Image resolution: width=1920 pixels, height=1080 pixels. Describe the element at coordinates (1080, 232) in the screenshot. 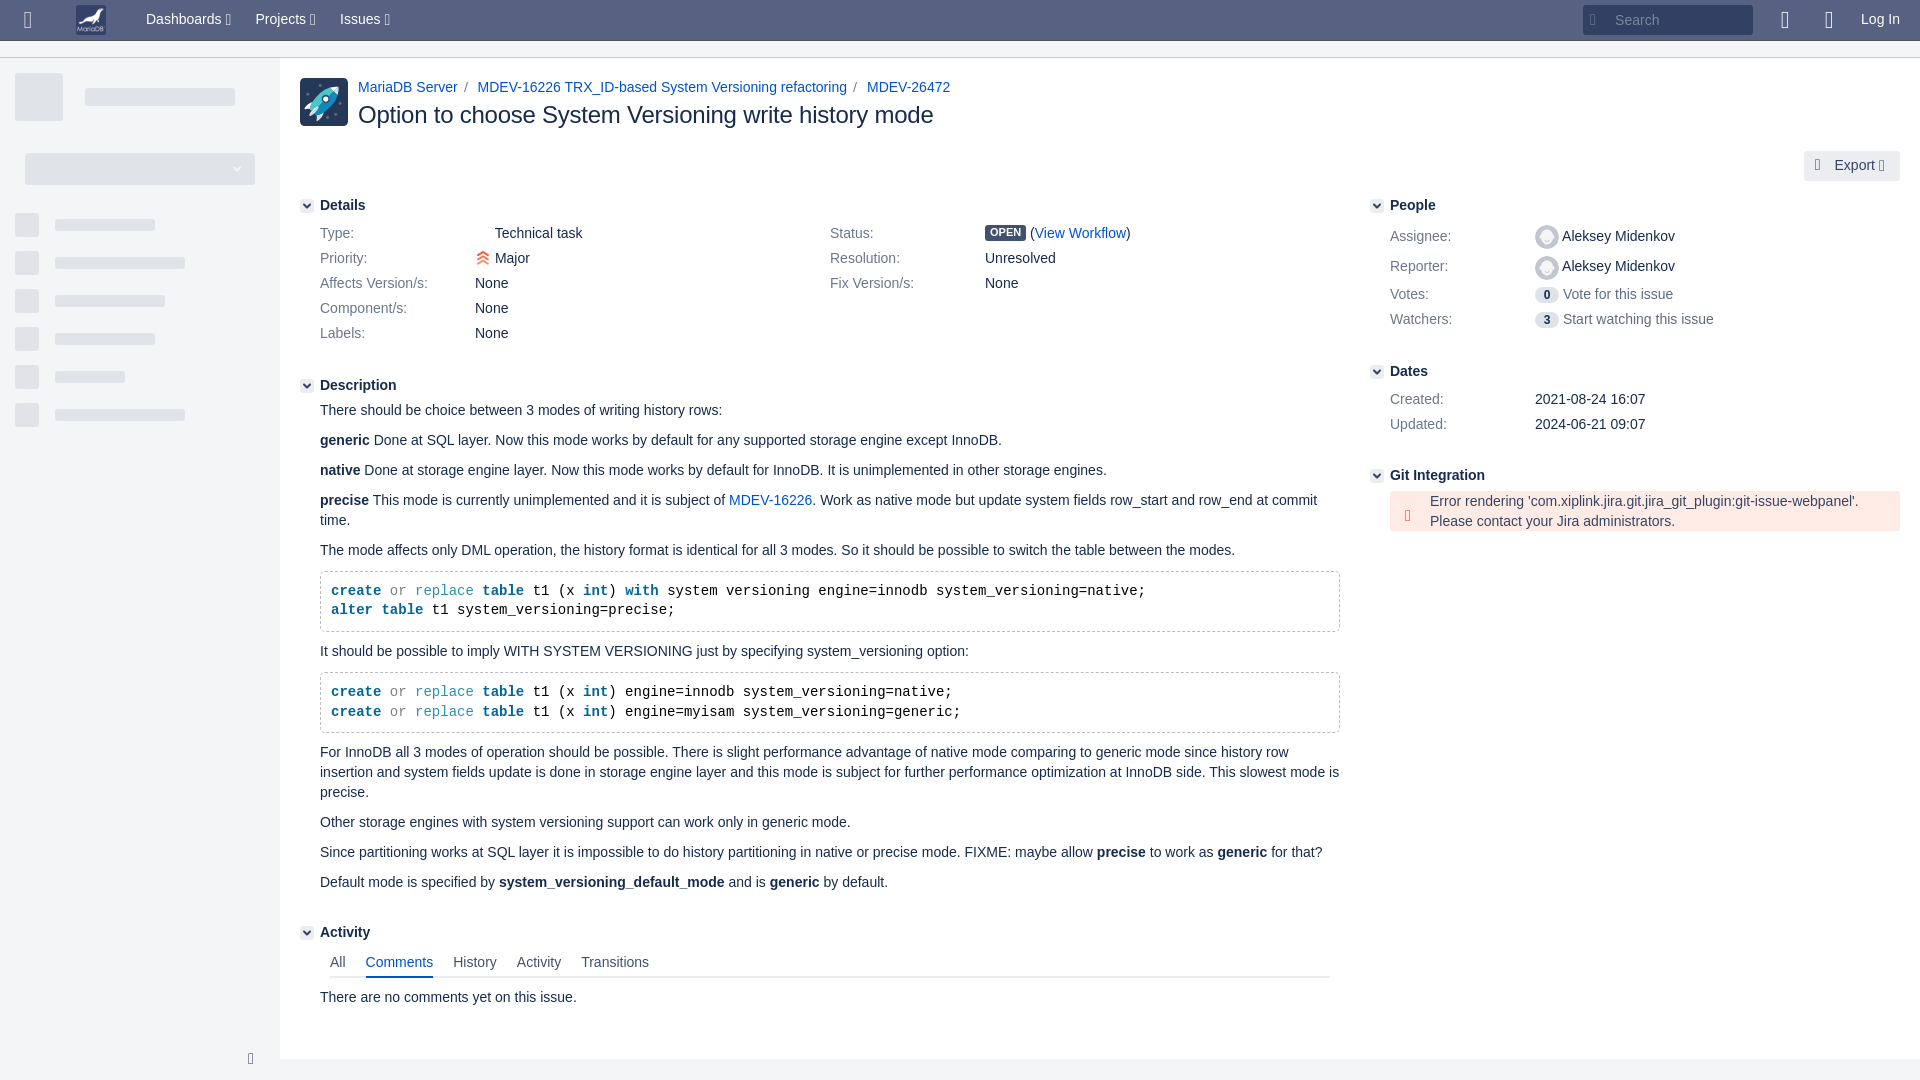

I see `View Workflow` at that location.